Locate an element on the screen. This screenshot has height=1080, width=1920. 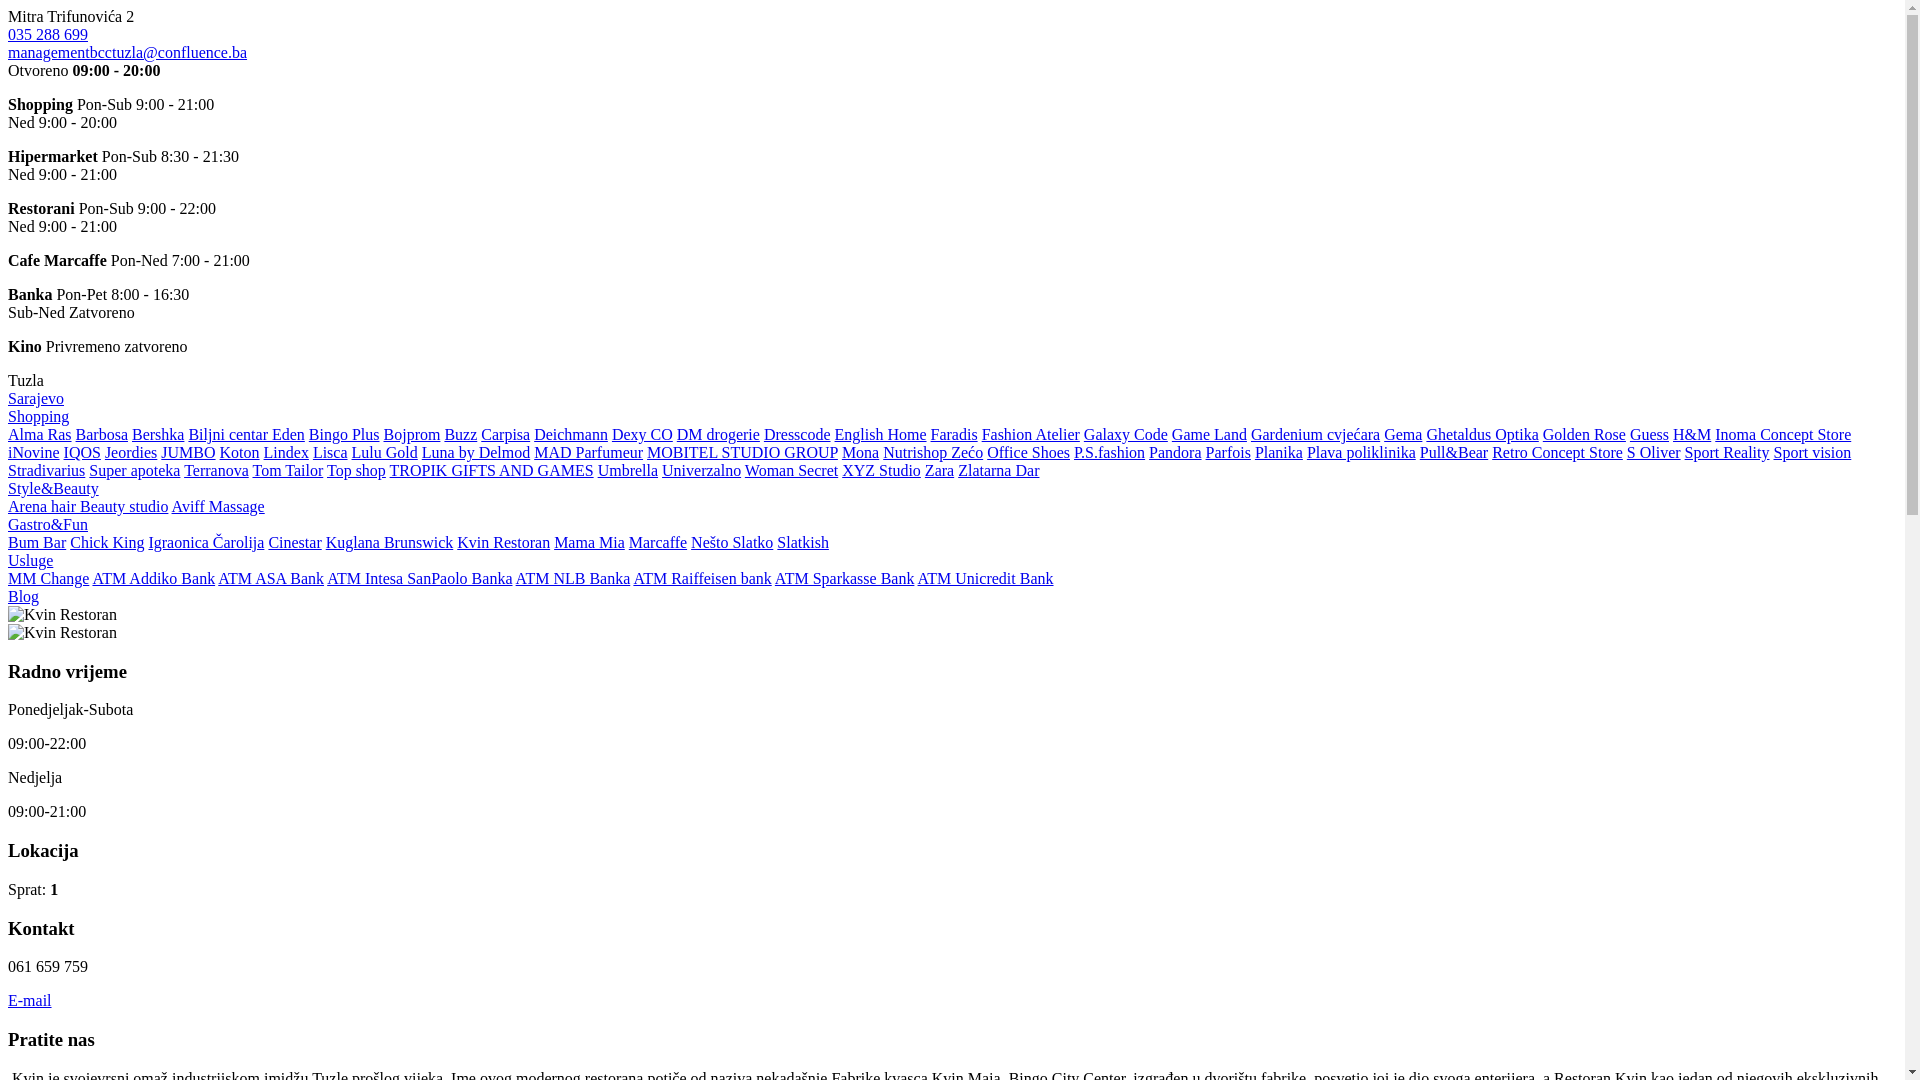
XYZ Studio is located at coordinates (882, 470).